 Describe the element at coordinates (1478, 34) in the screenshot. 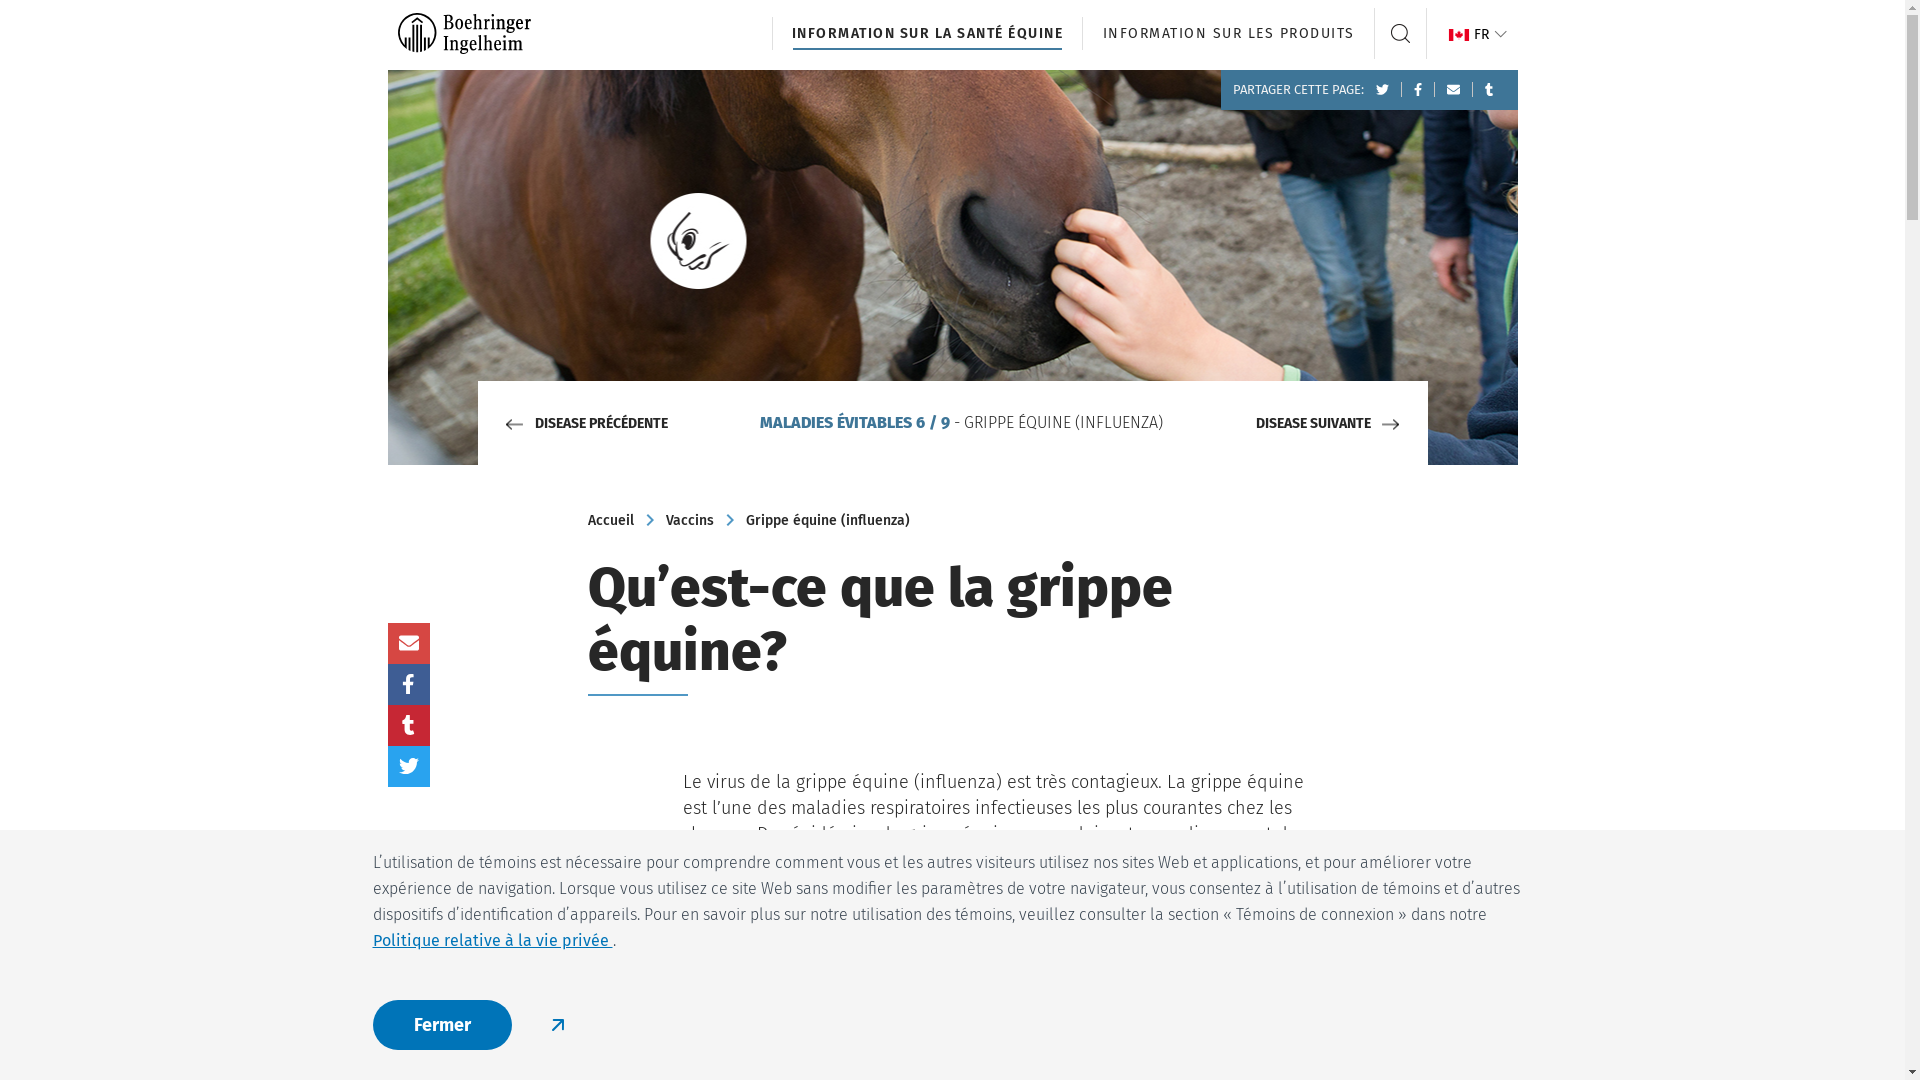

I see `FR` at that location.